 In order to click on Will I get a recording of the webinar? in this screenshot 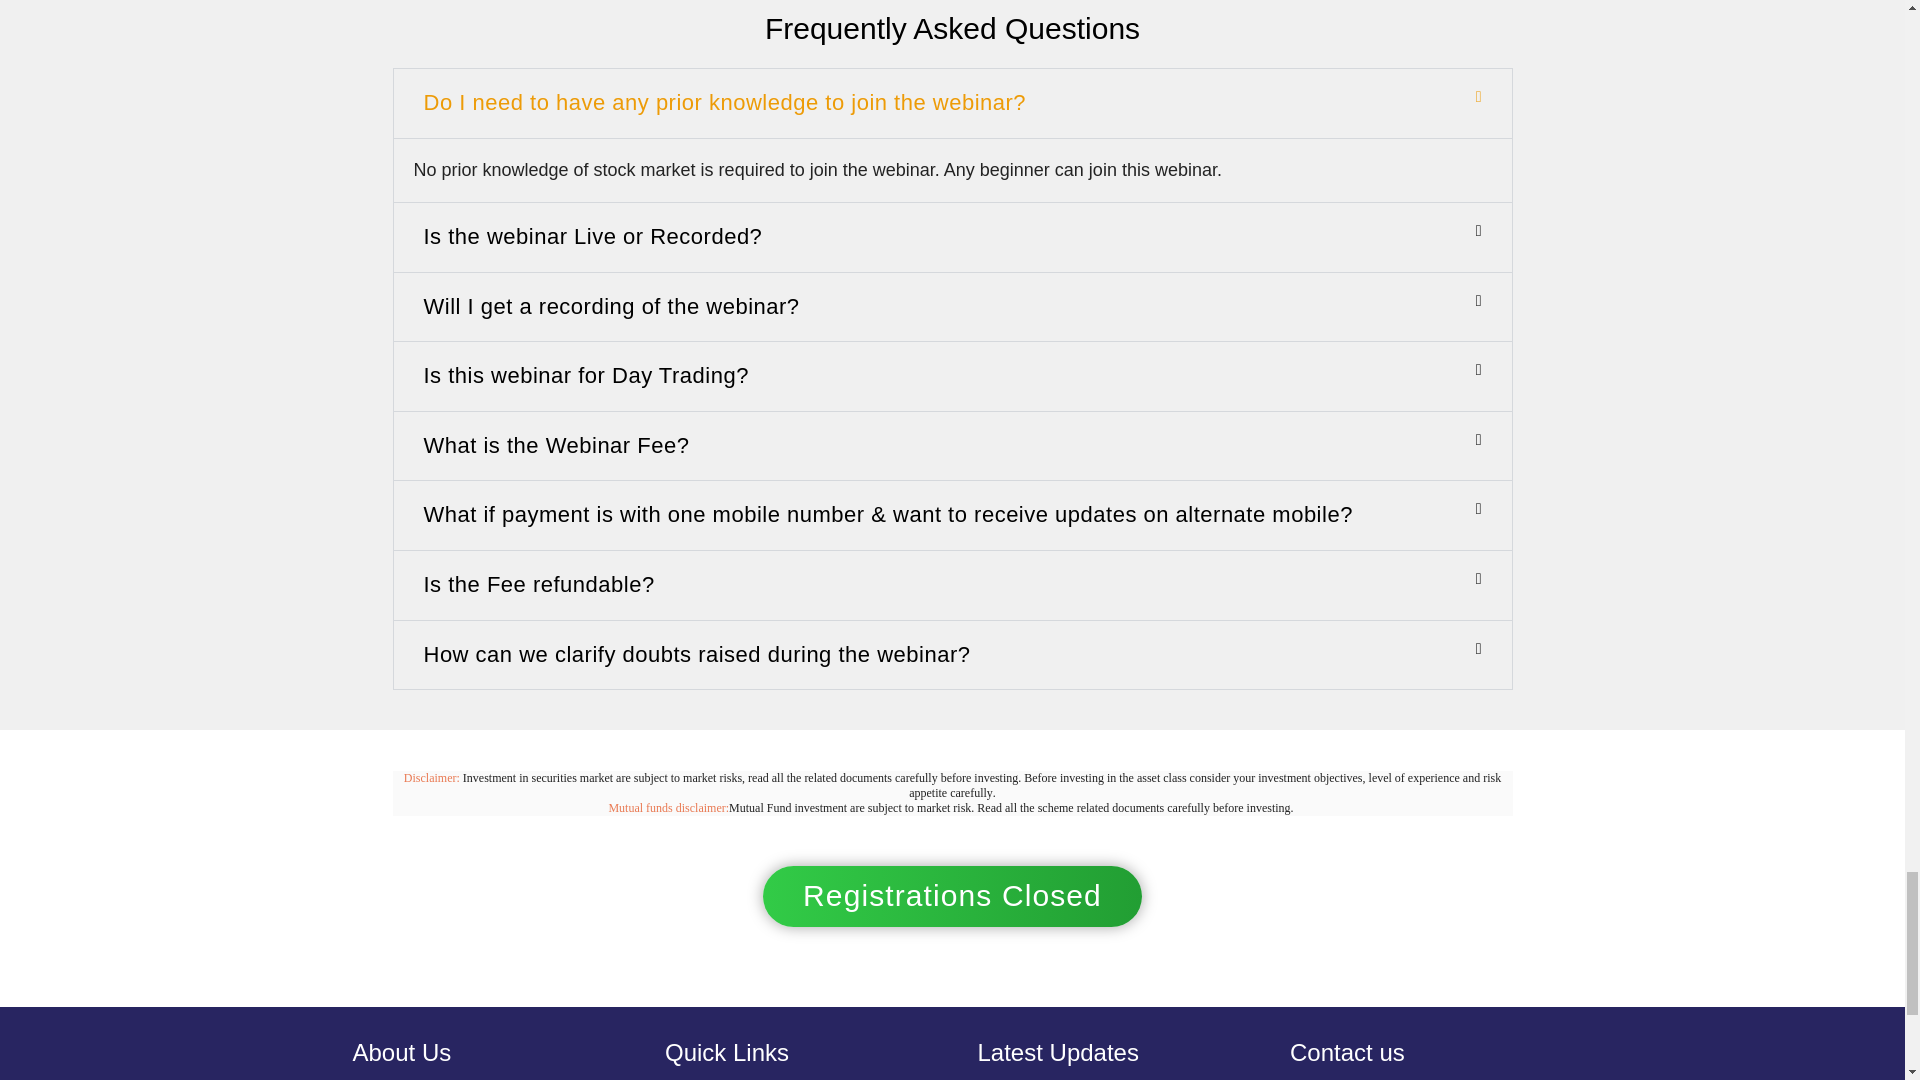, I will do `click(612, 306)`.